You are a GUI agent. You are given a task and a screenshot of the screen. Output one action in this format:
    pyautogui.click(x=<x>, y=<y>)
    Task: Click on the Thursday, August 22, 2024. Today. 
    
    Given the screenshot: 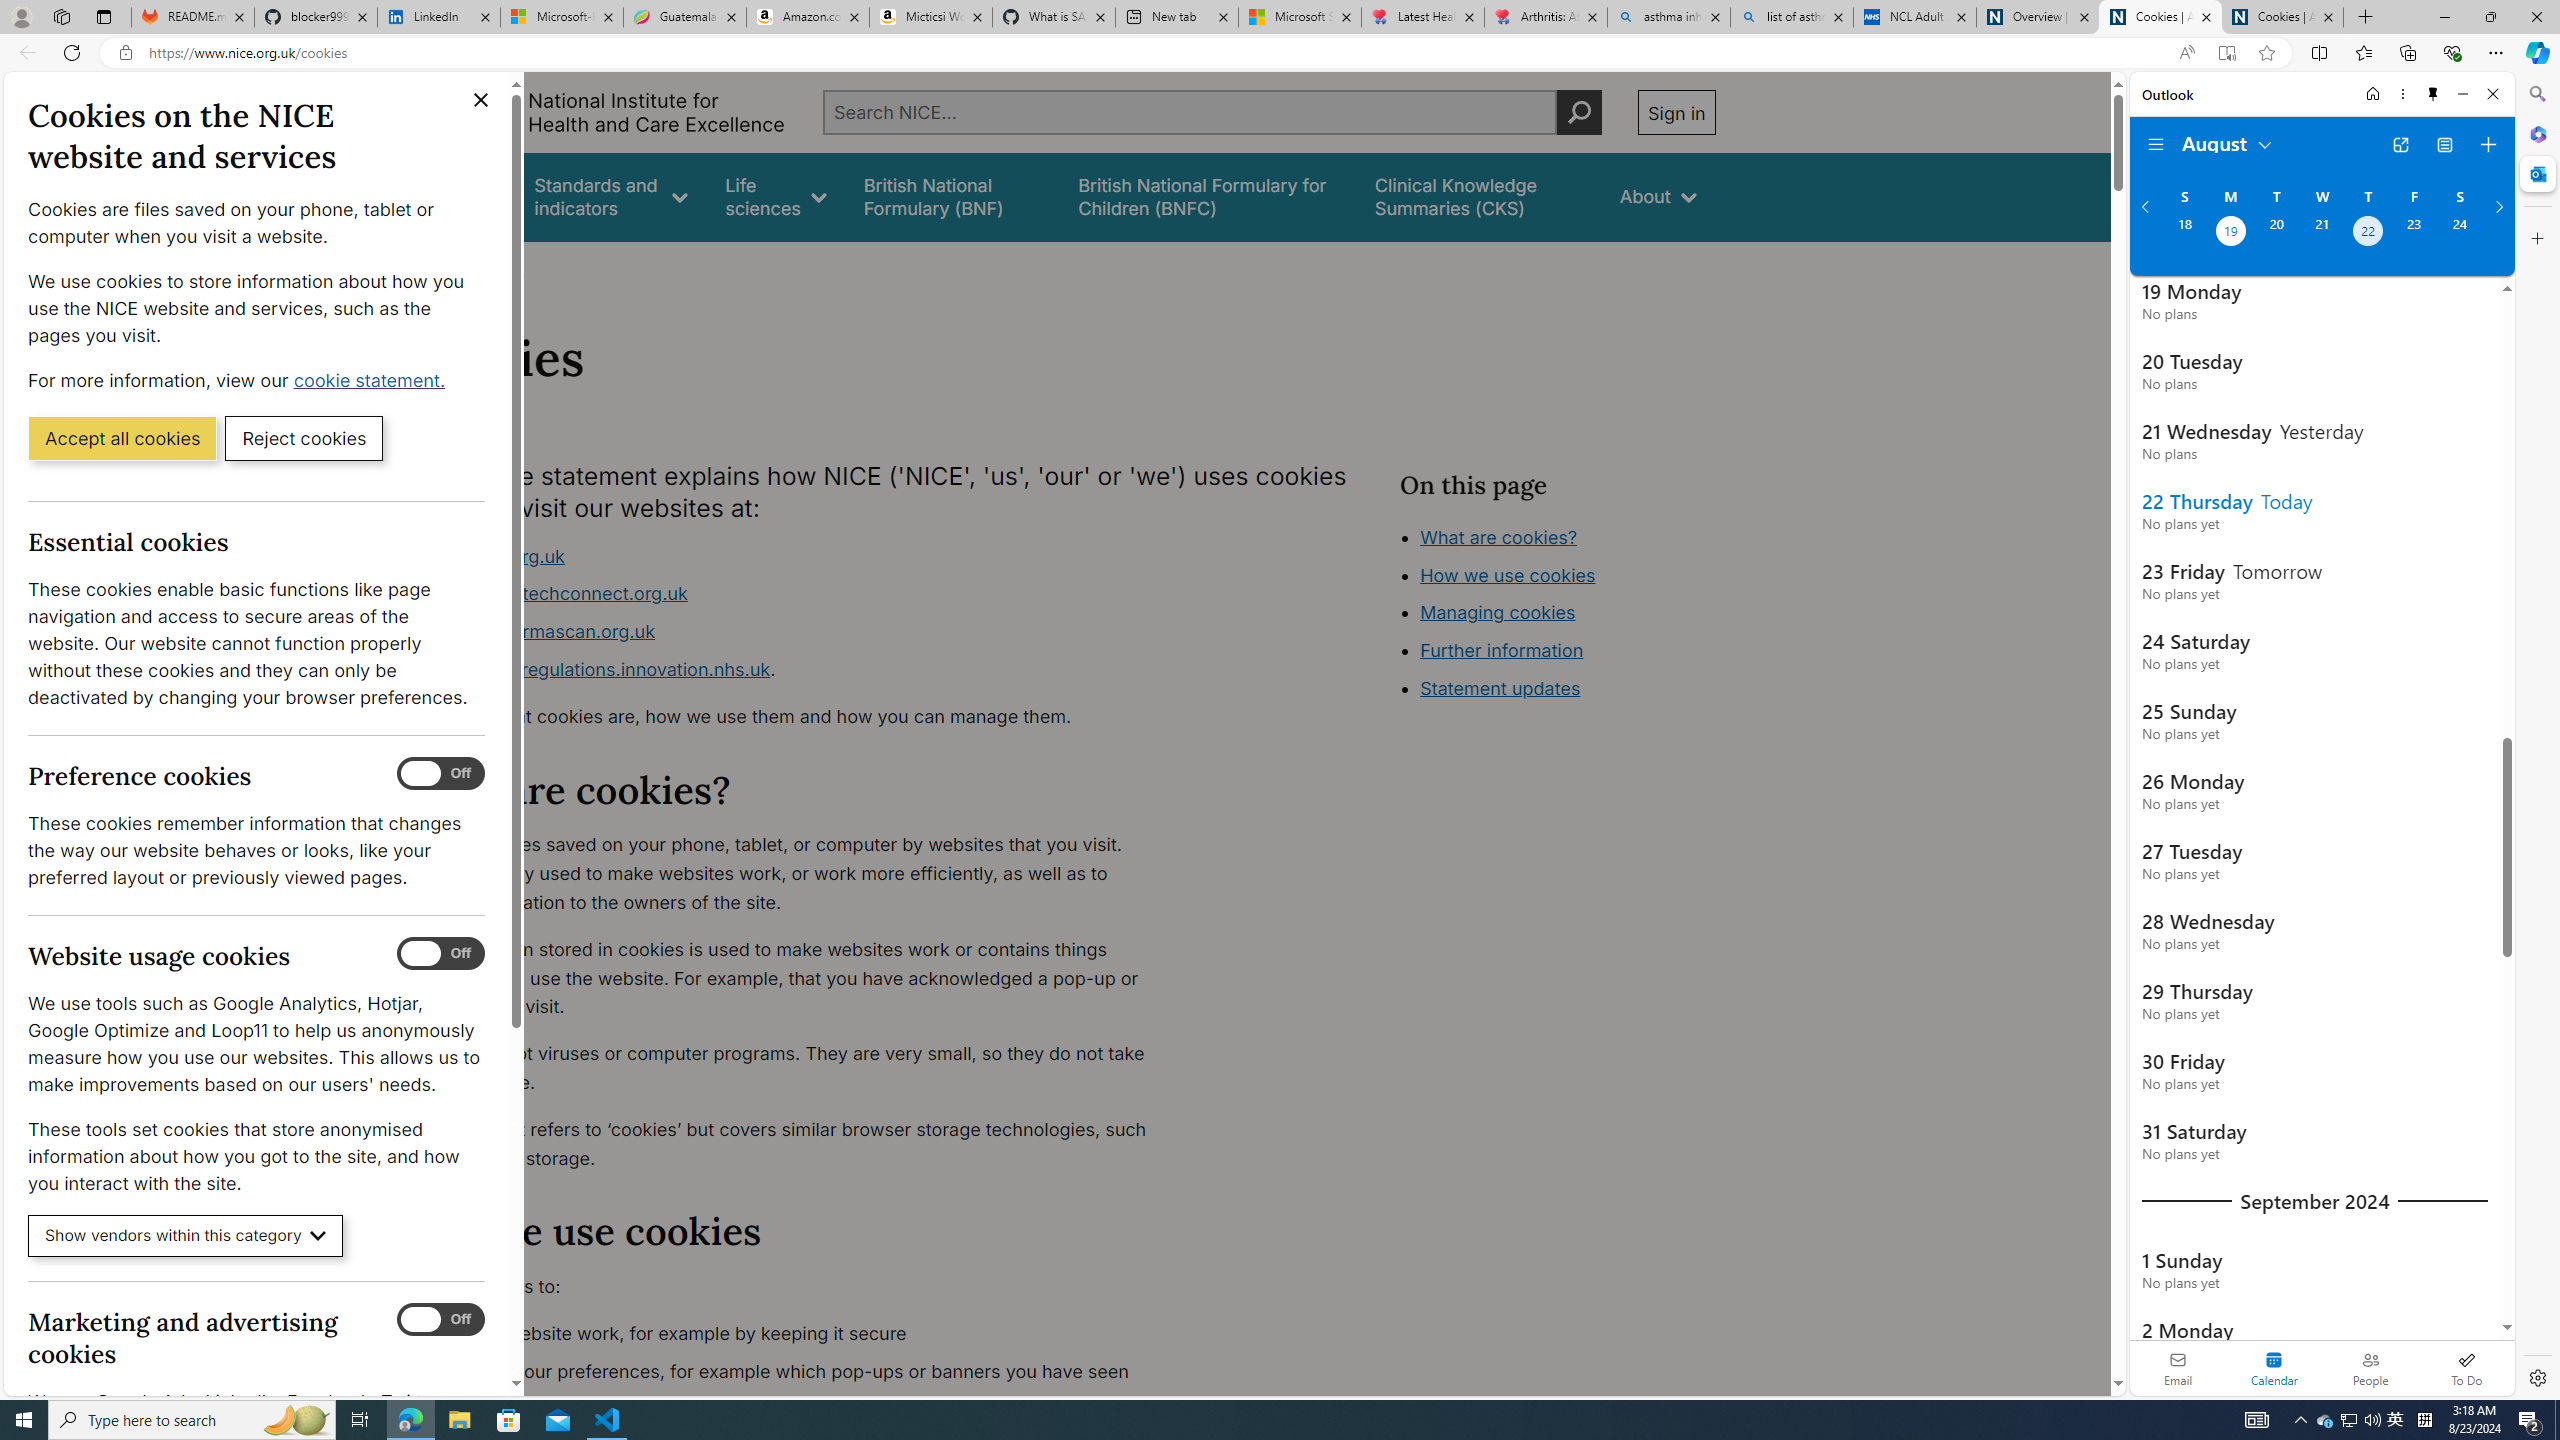 What is the action you would take?
    pyautogui.click(x=2368, y=233)
    